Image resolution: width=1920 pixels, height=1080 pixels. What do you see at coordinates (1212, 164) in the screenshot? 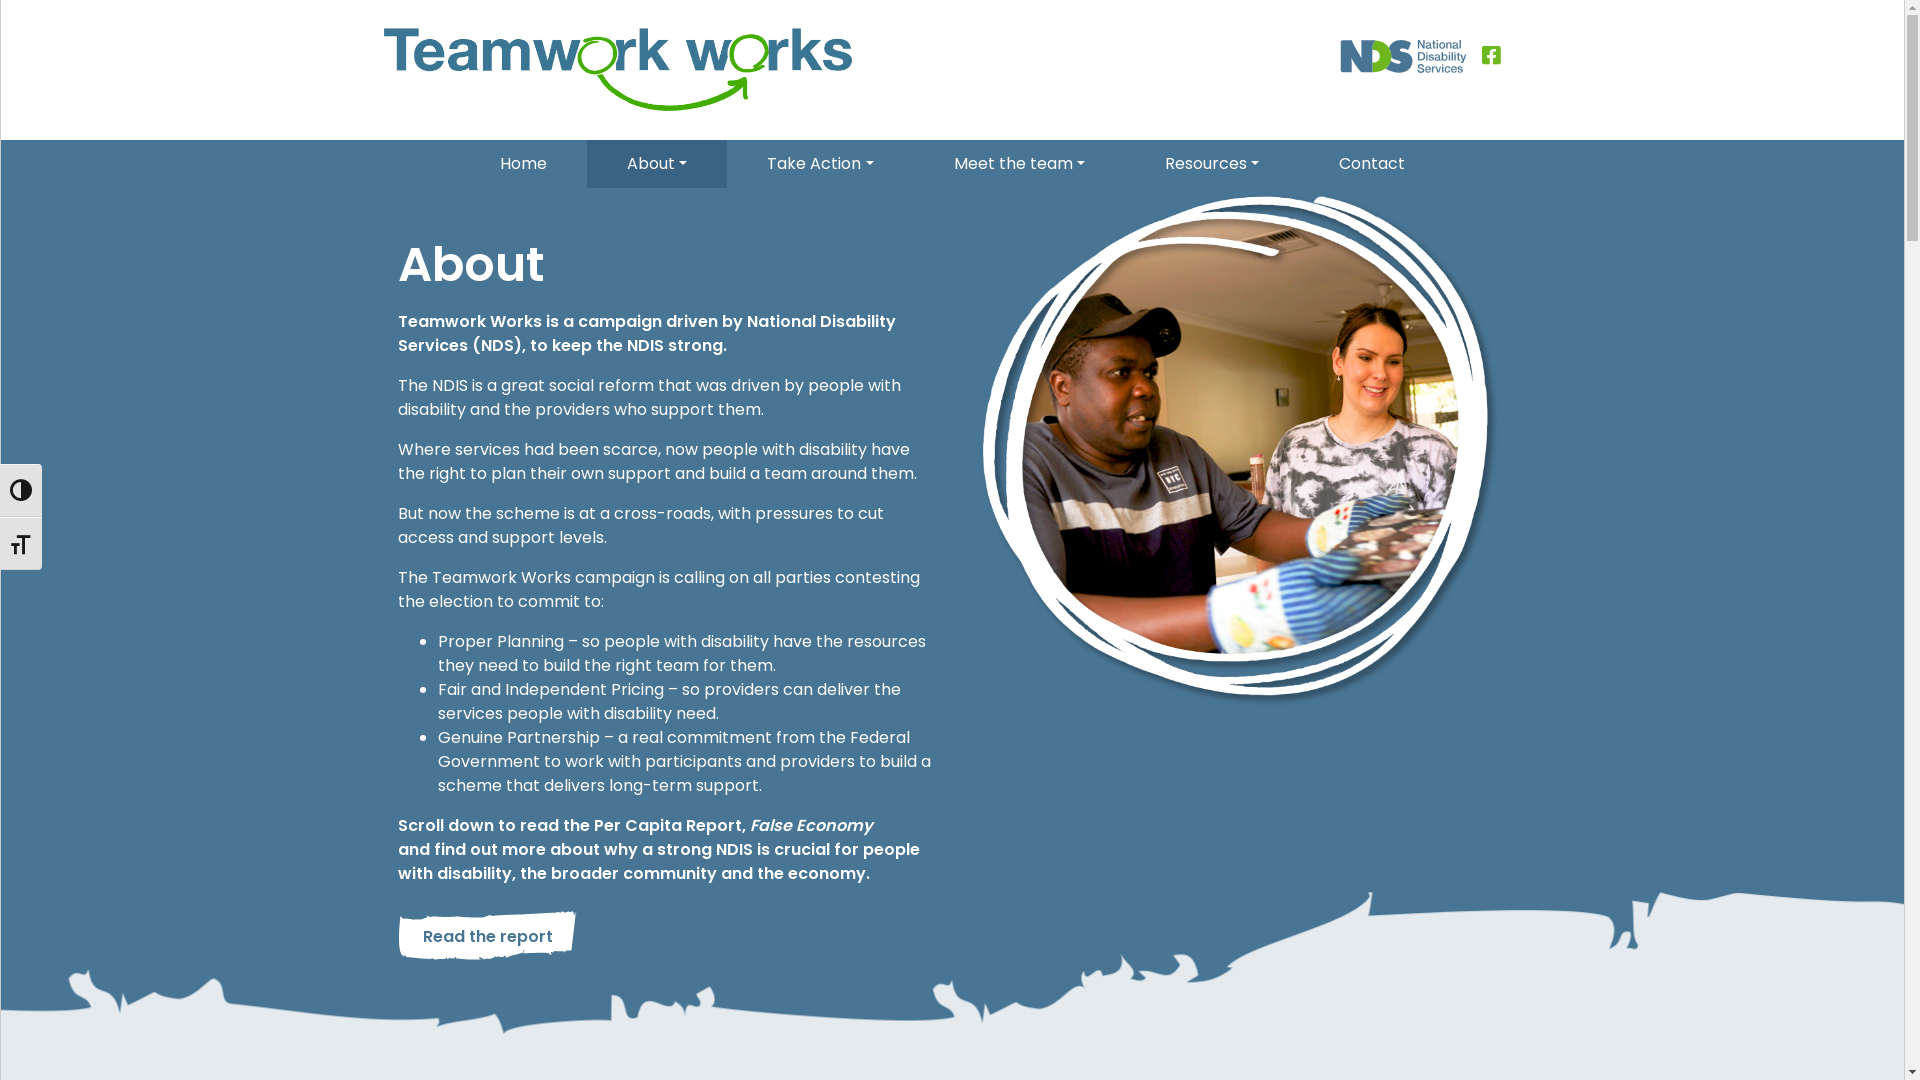
I see `Resources` at bounding box center [1212, 164].